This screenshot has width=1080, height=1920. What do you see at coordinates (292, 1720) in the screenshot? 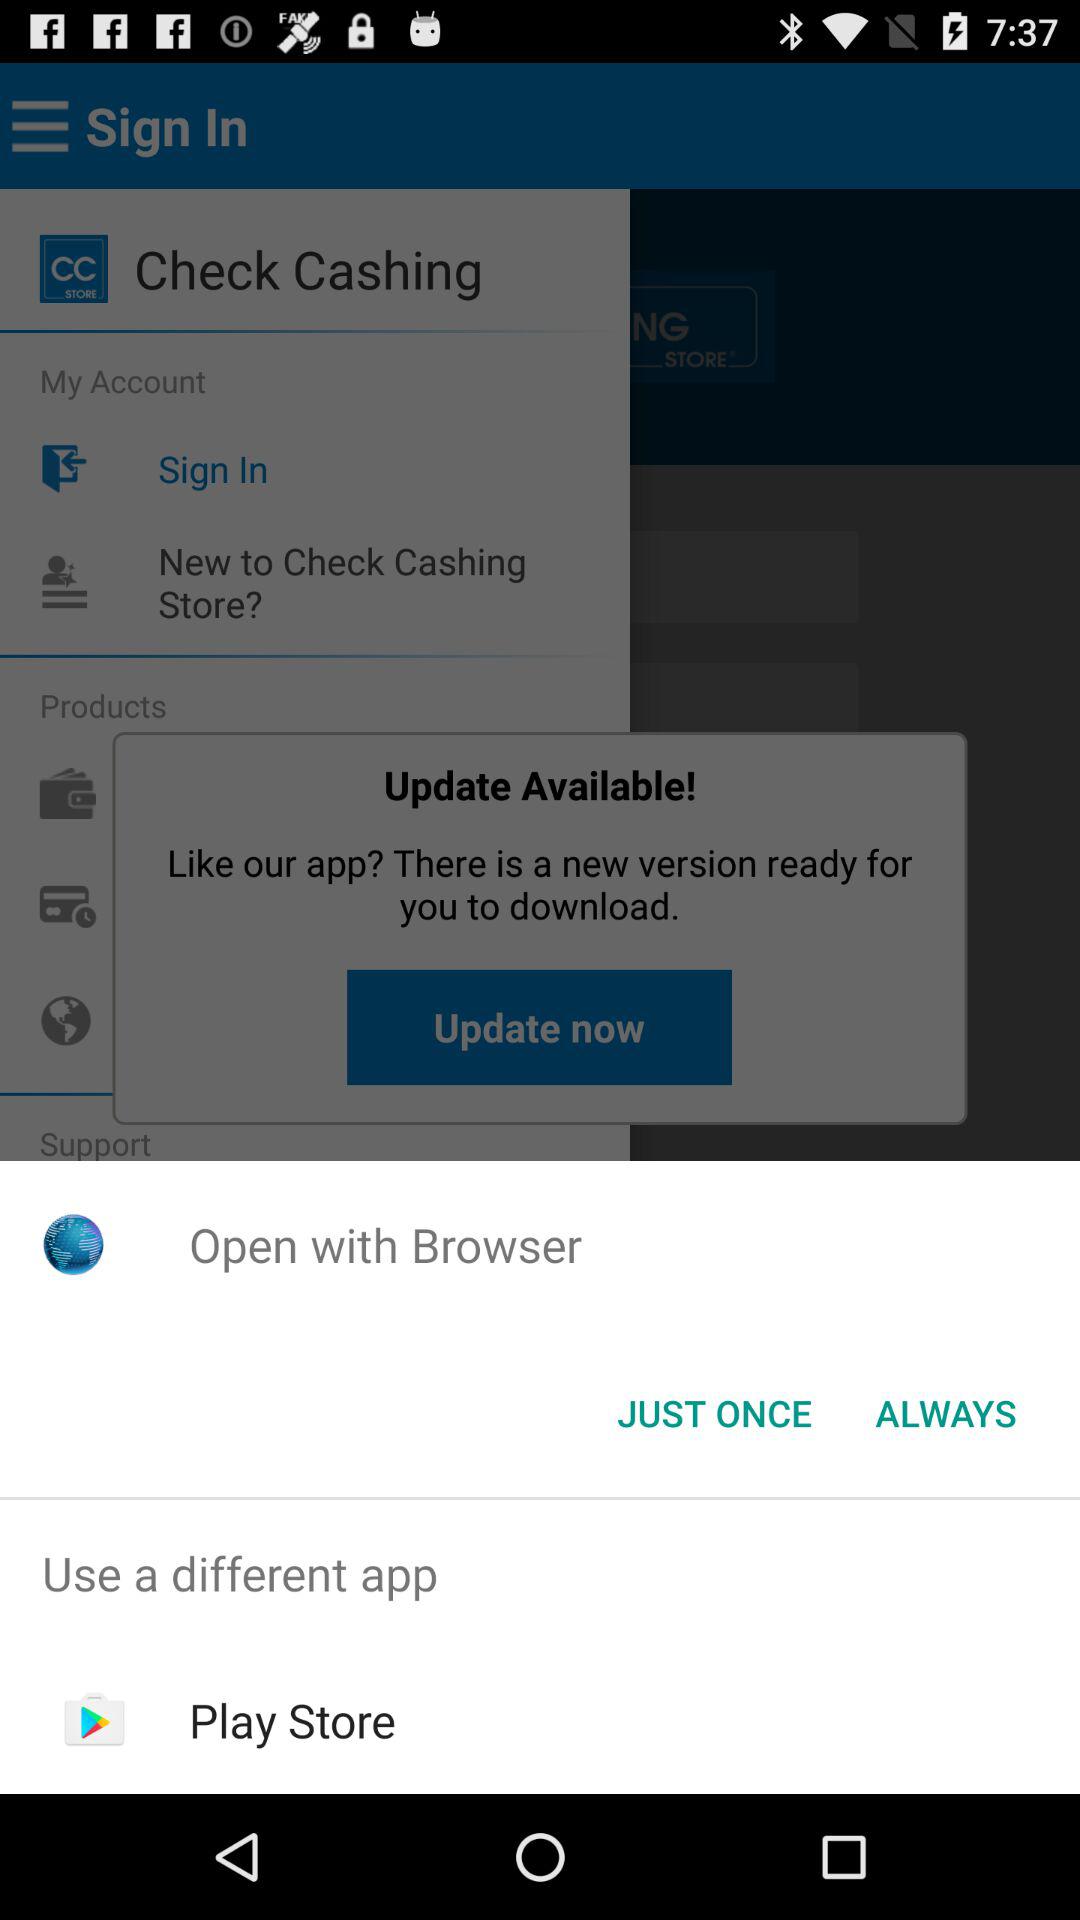
I see `tap play store icon` at bounding box center [292, 1720].